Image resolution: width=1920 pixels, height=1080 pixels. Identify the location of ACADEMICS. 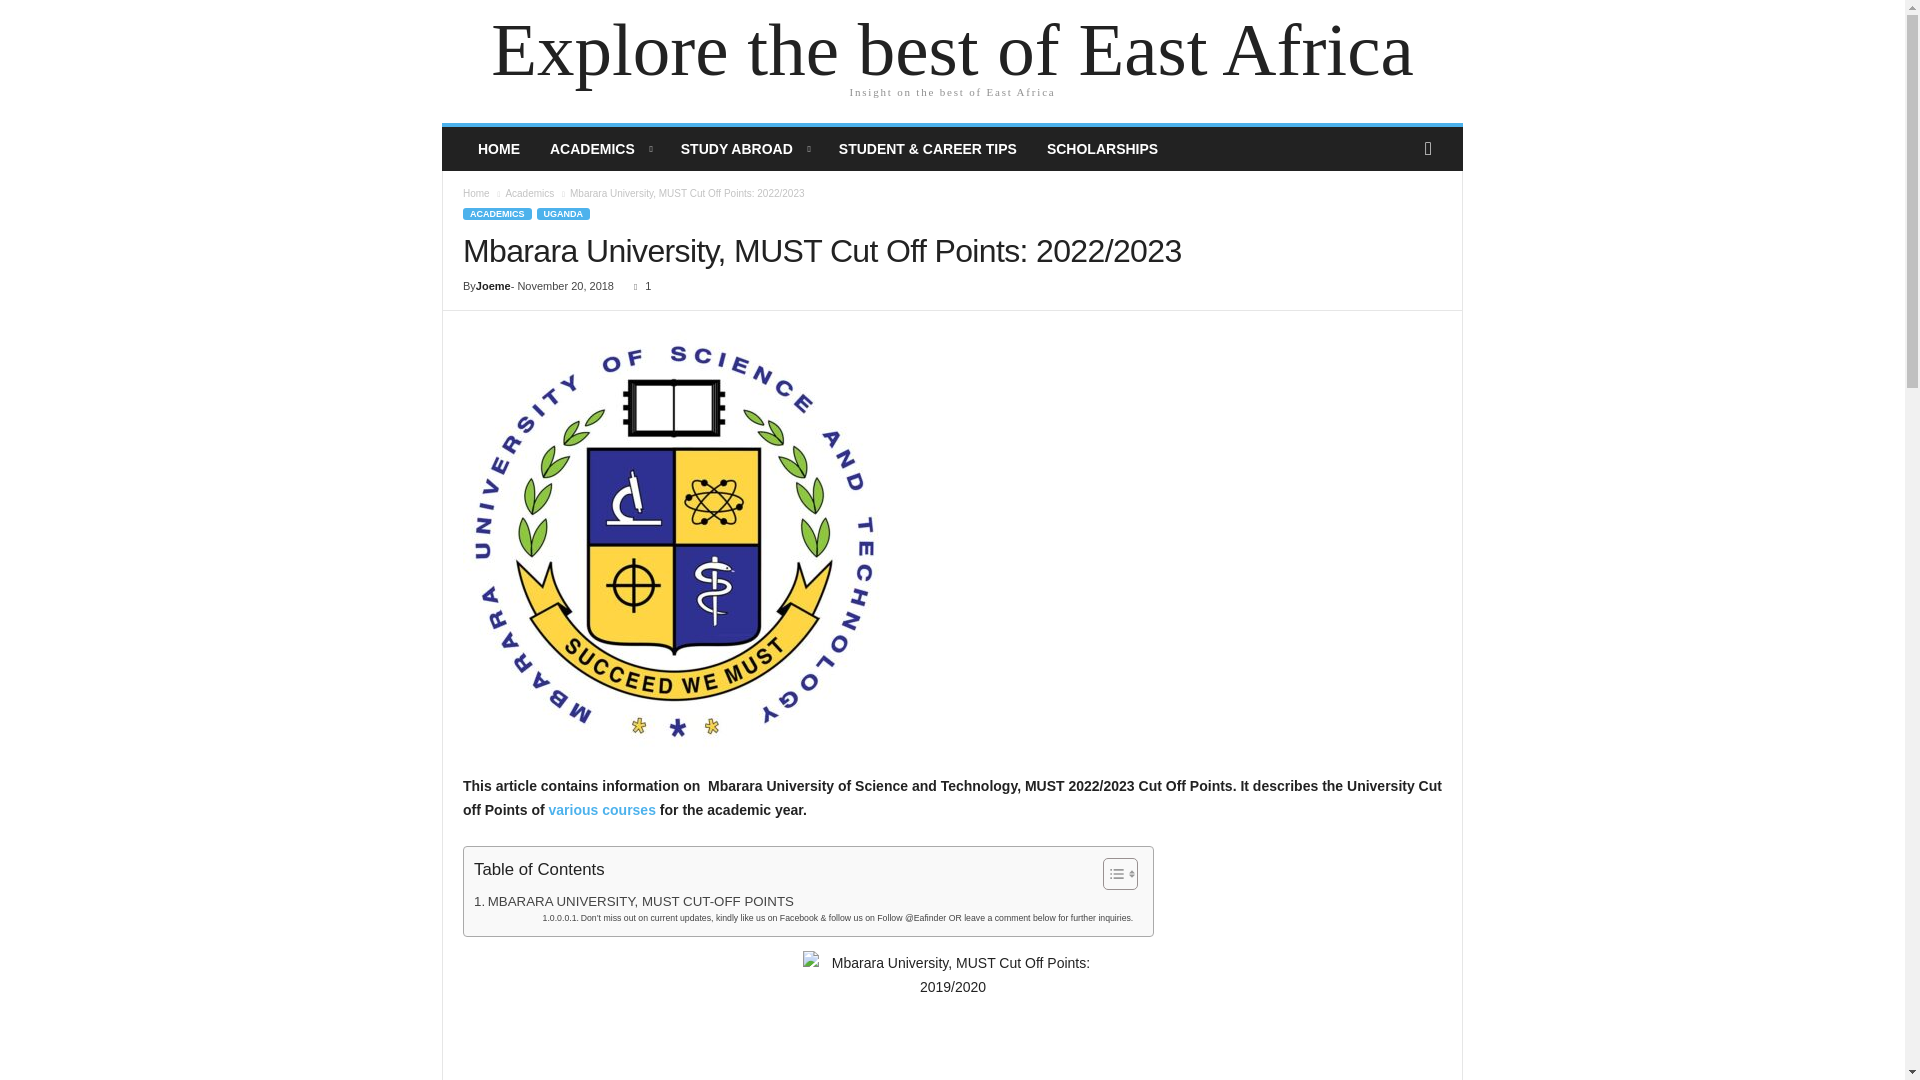
(496, 214).